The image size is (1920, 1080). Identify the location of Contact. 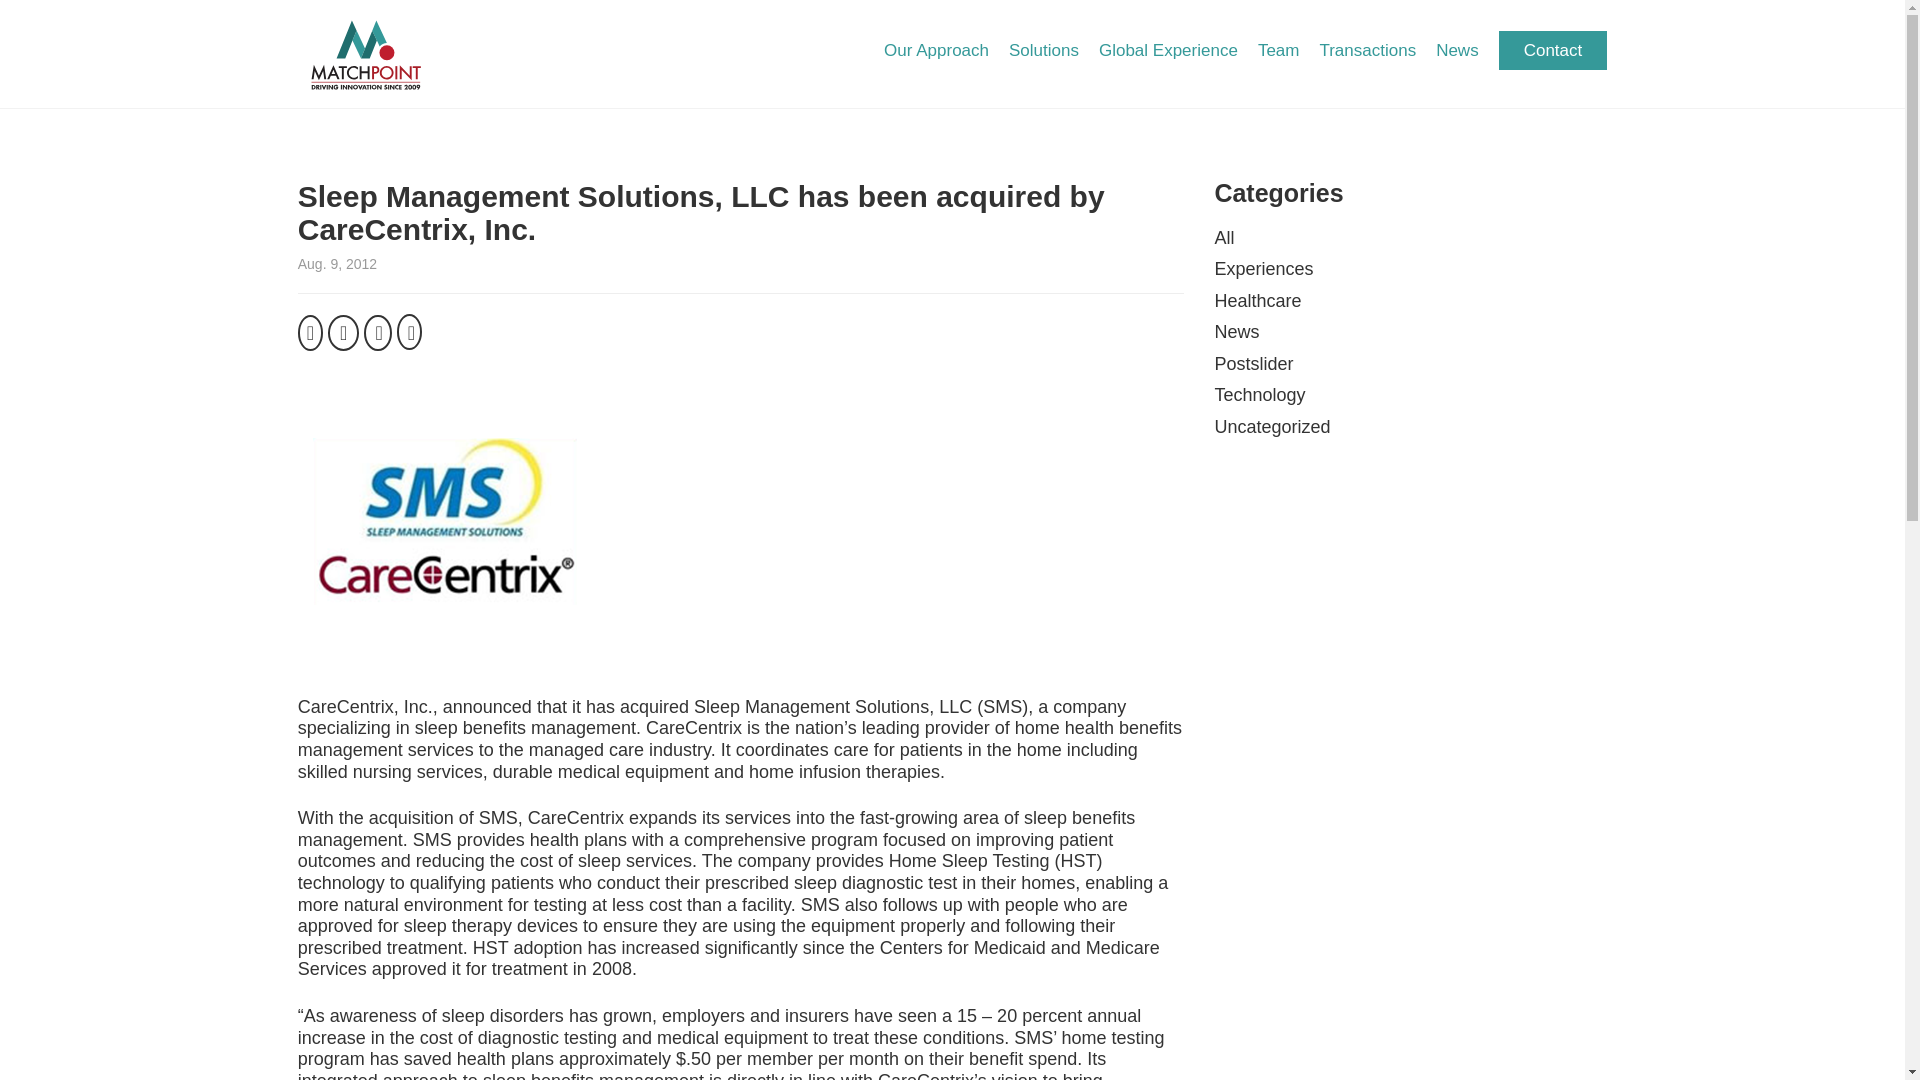
(1554, 50).